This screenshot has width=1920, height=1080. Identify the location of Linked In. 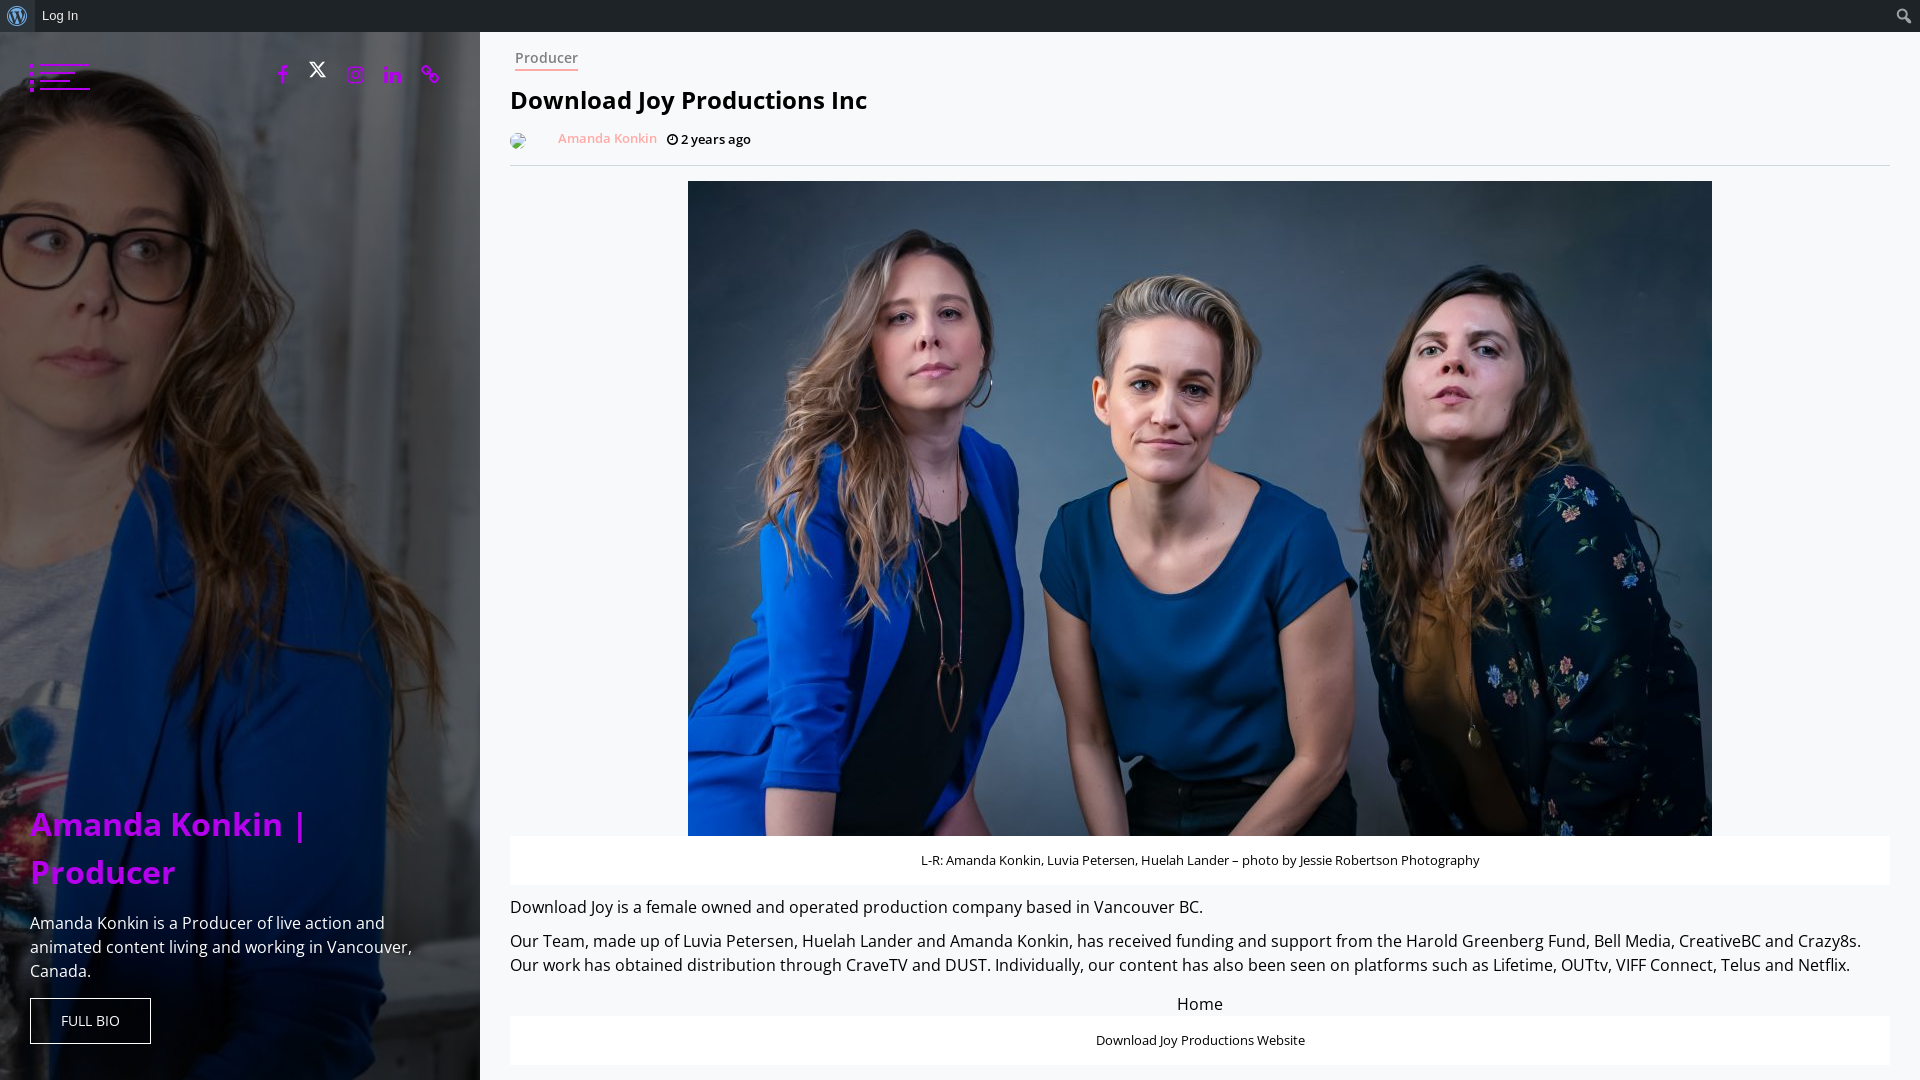
(392, 75).